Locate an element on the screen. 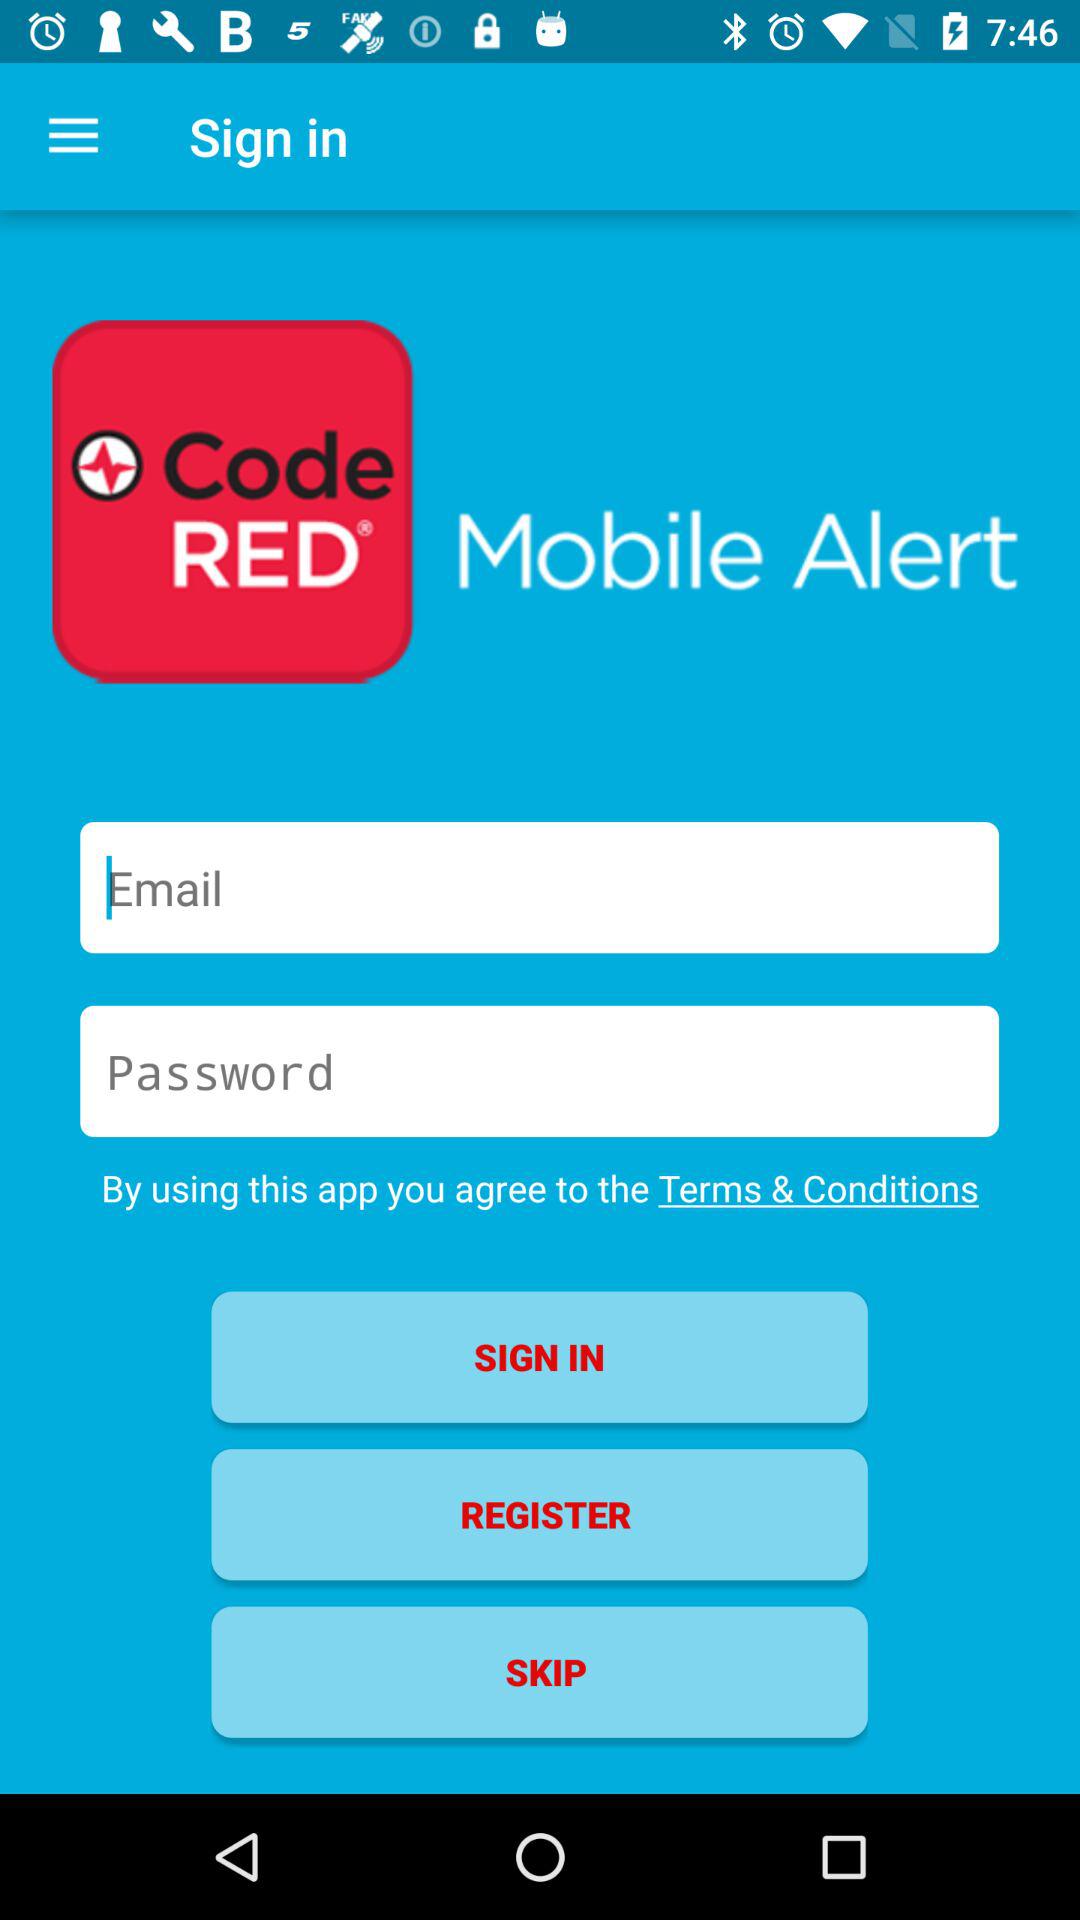 The height and width of the screenshot is (1920, 1080). turn off the skip item is located at coordinates (539, 1672).